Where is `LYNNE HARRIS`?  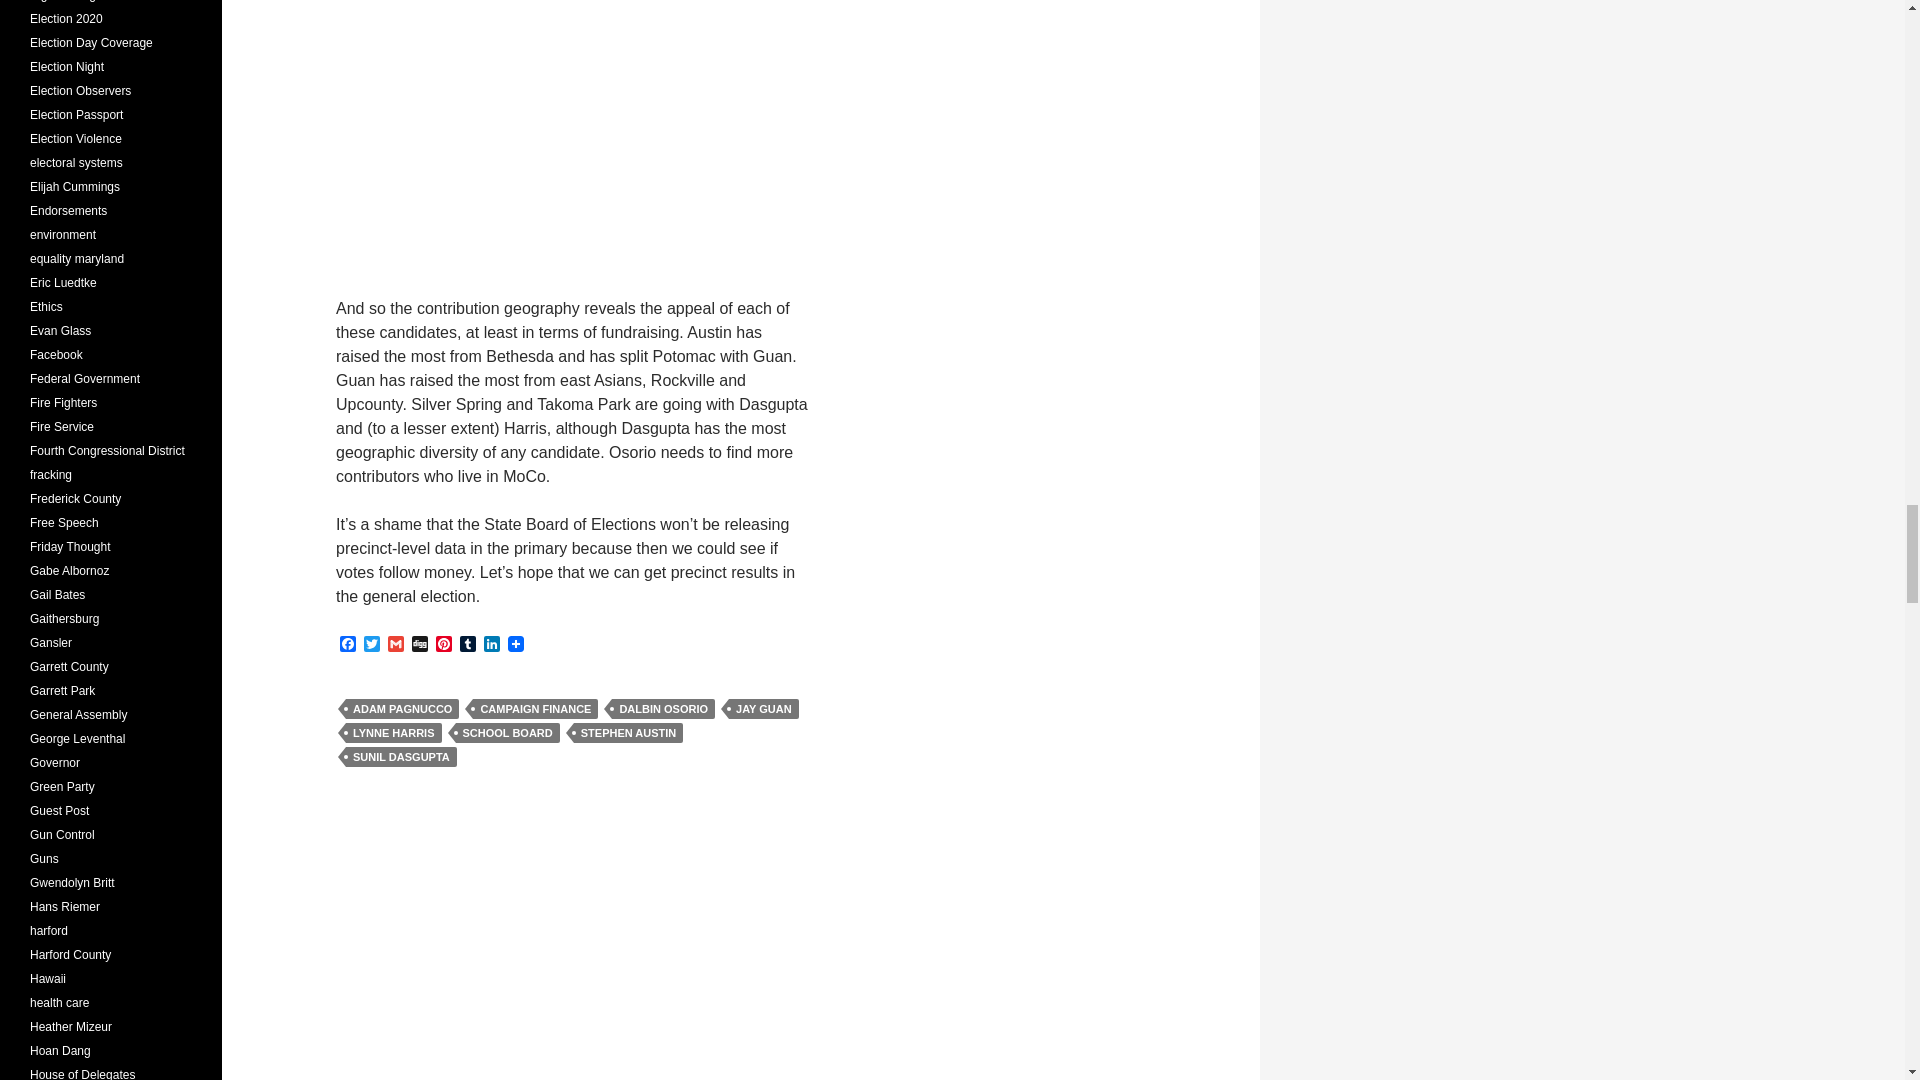 LYNNE HARRIS is located at coordinates (393, 732).